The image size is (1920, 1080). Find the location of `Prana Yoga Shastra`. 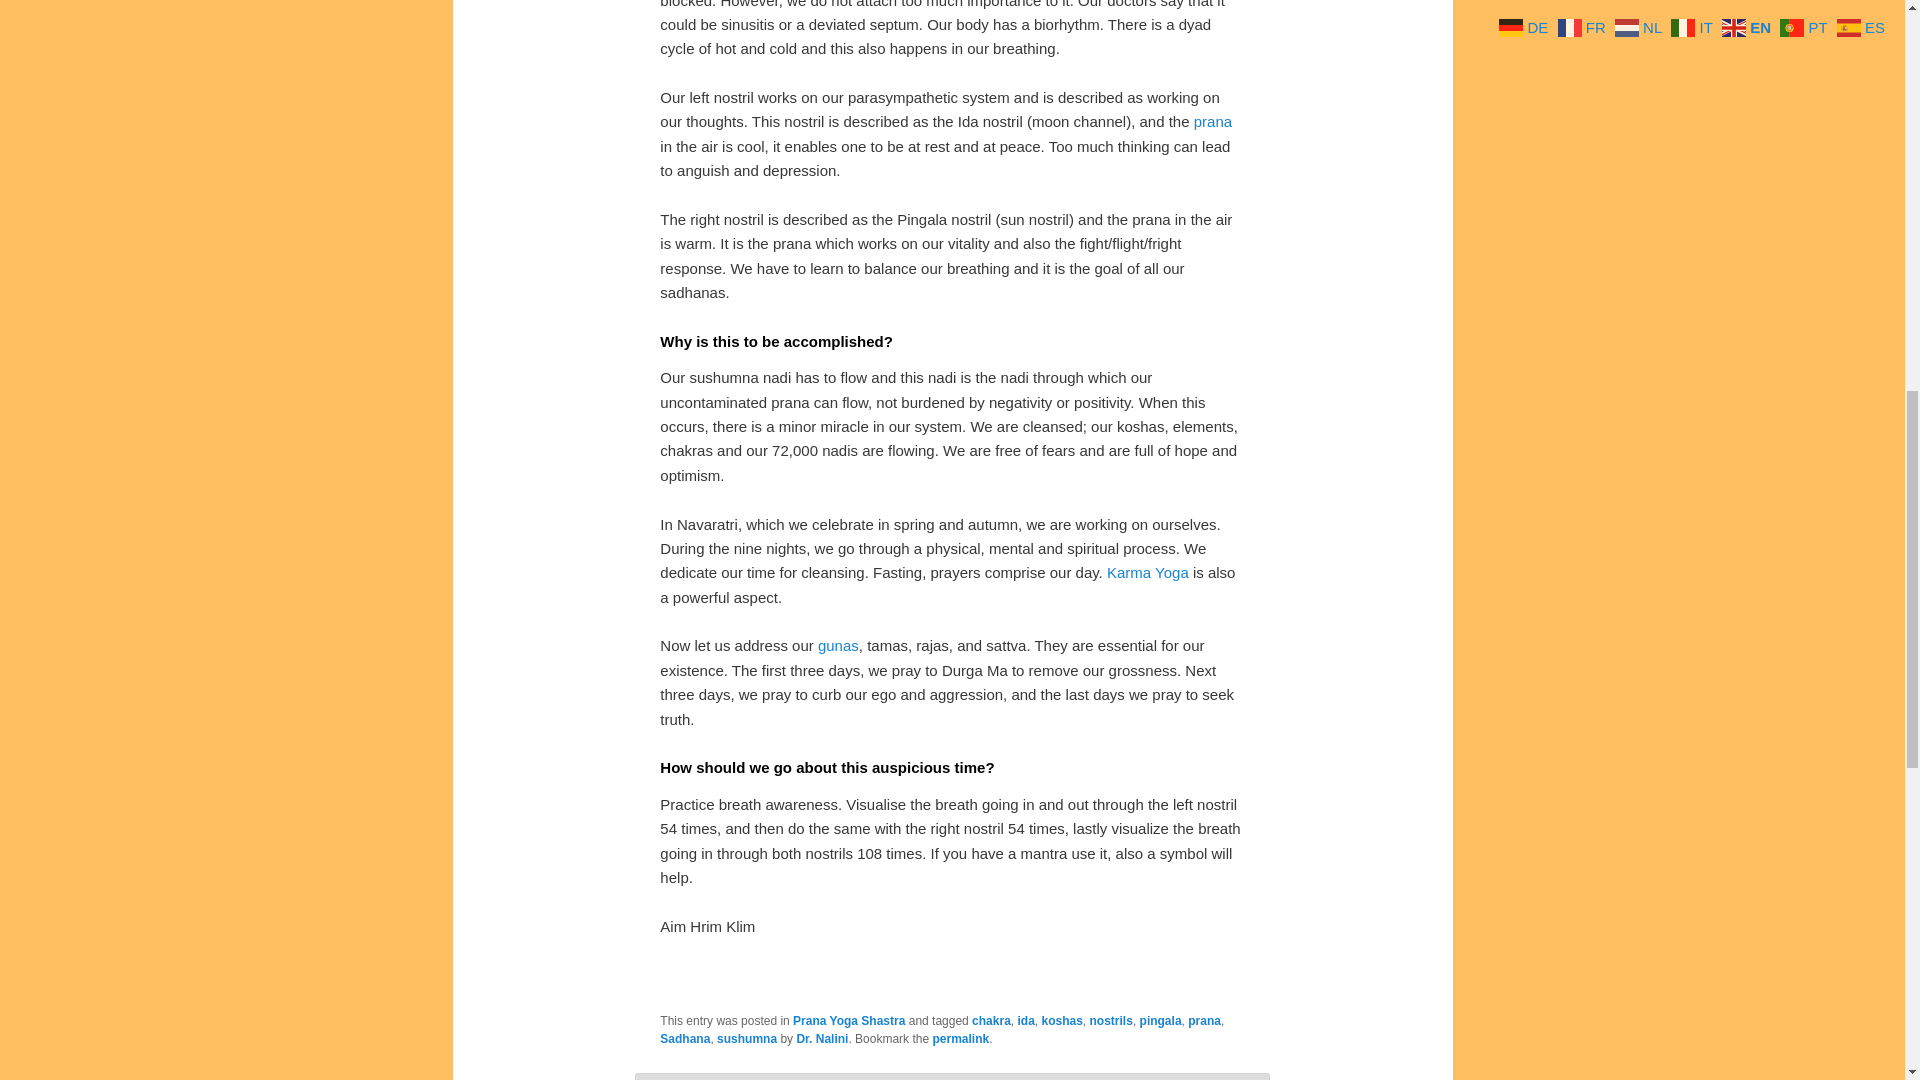

Prana Yoga Shastra is located at coordinates (848, 1021).